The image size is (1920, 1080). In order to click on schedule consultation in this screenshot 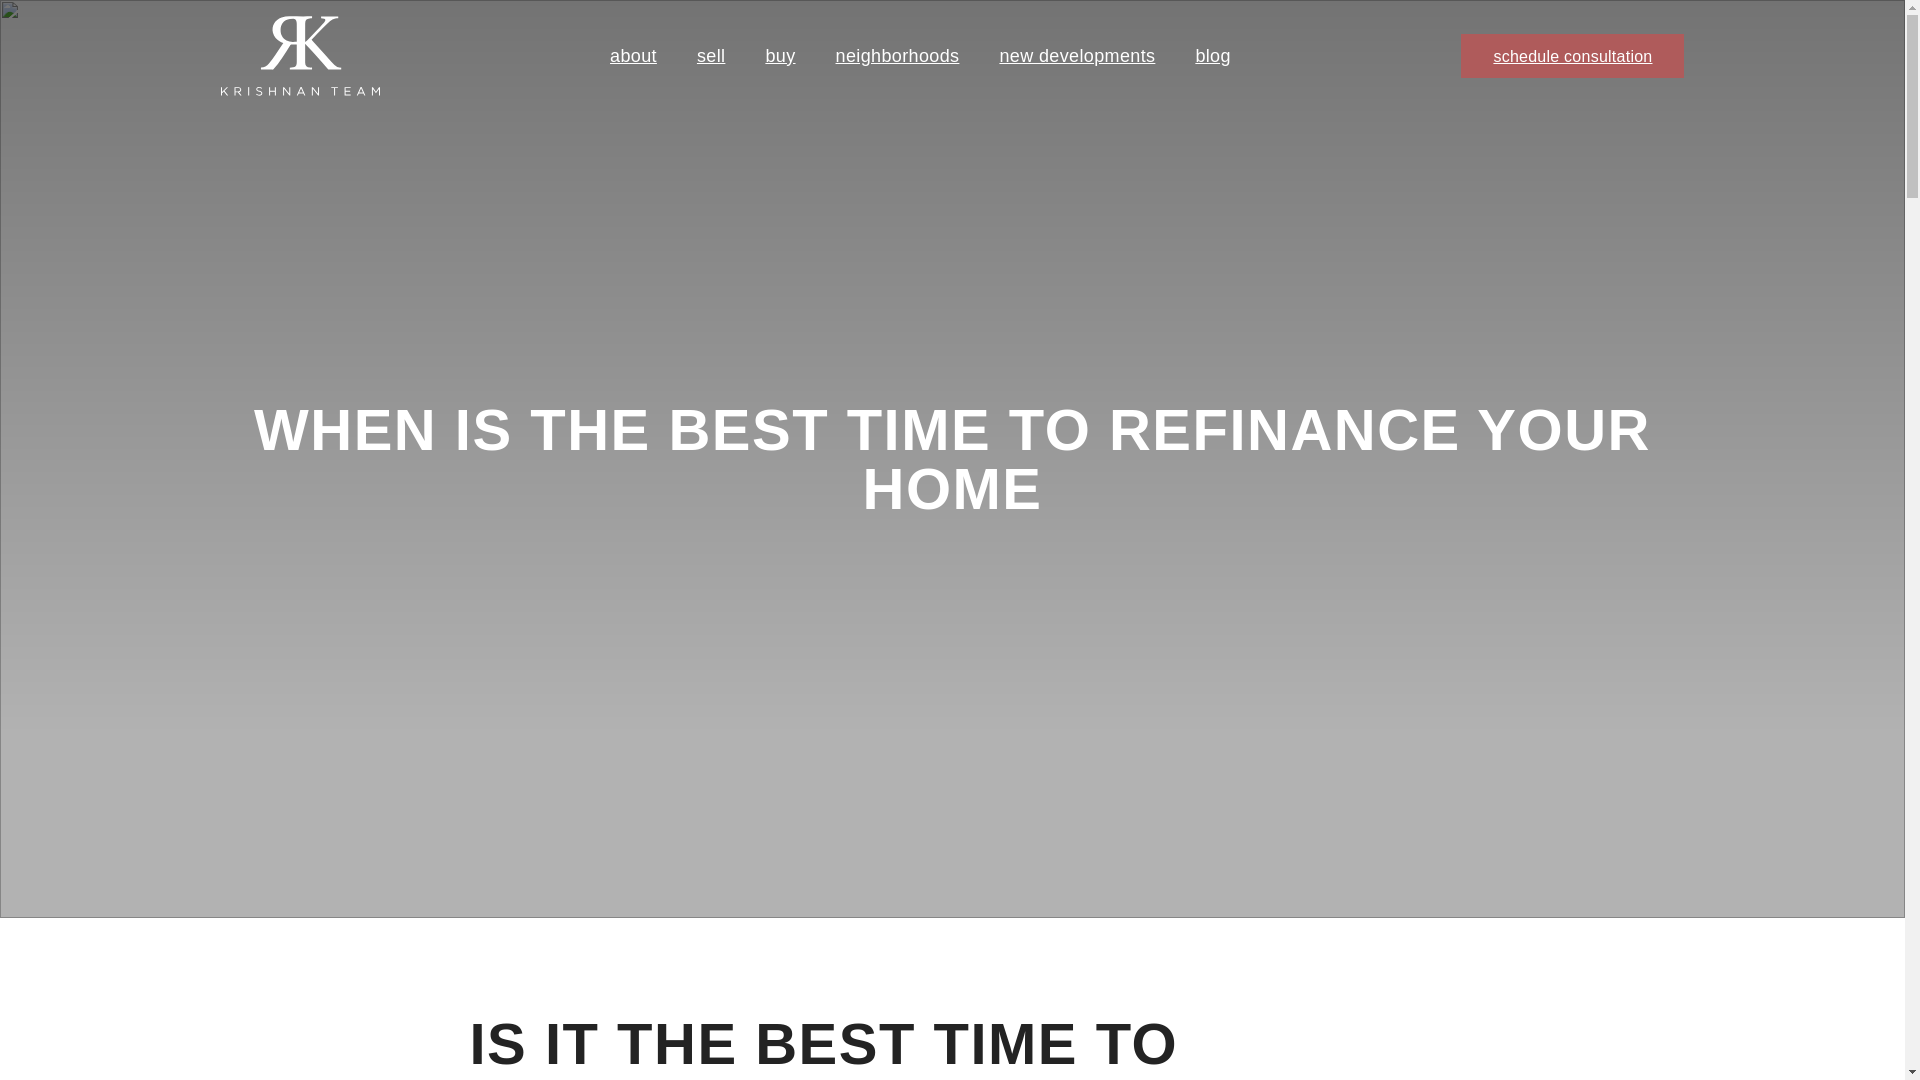, I will do `click(1572, 55)`.